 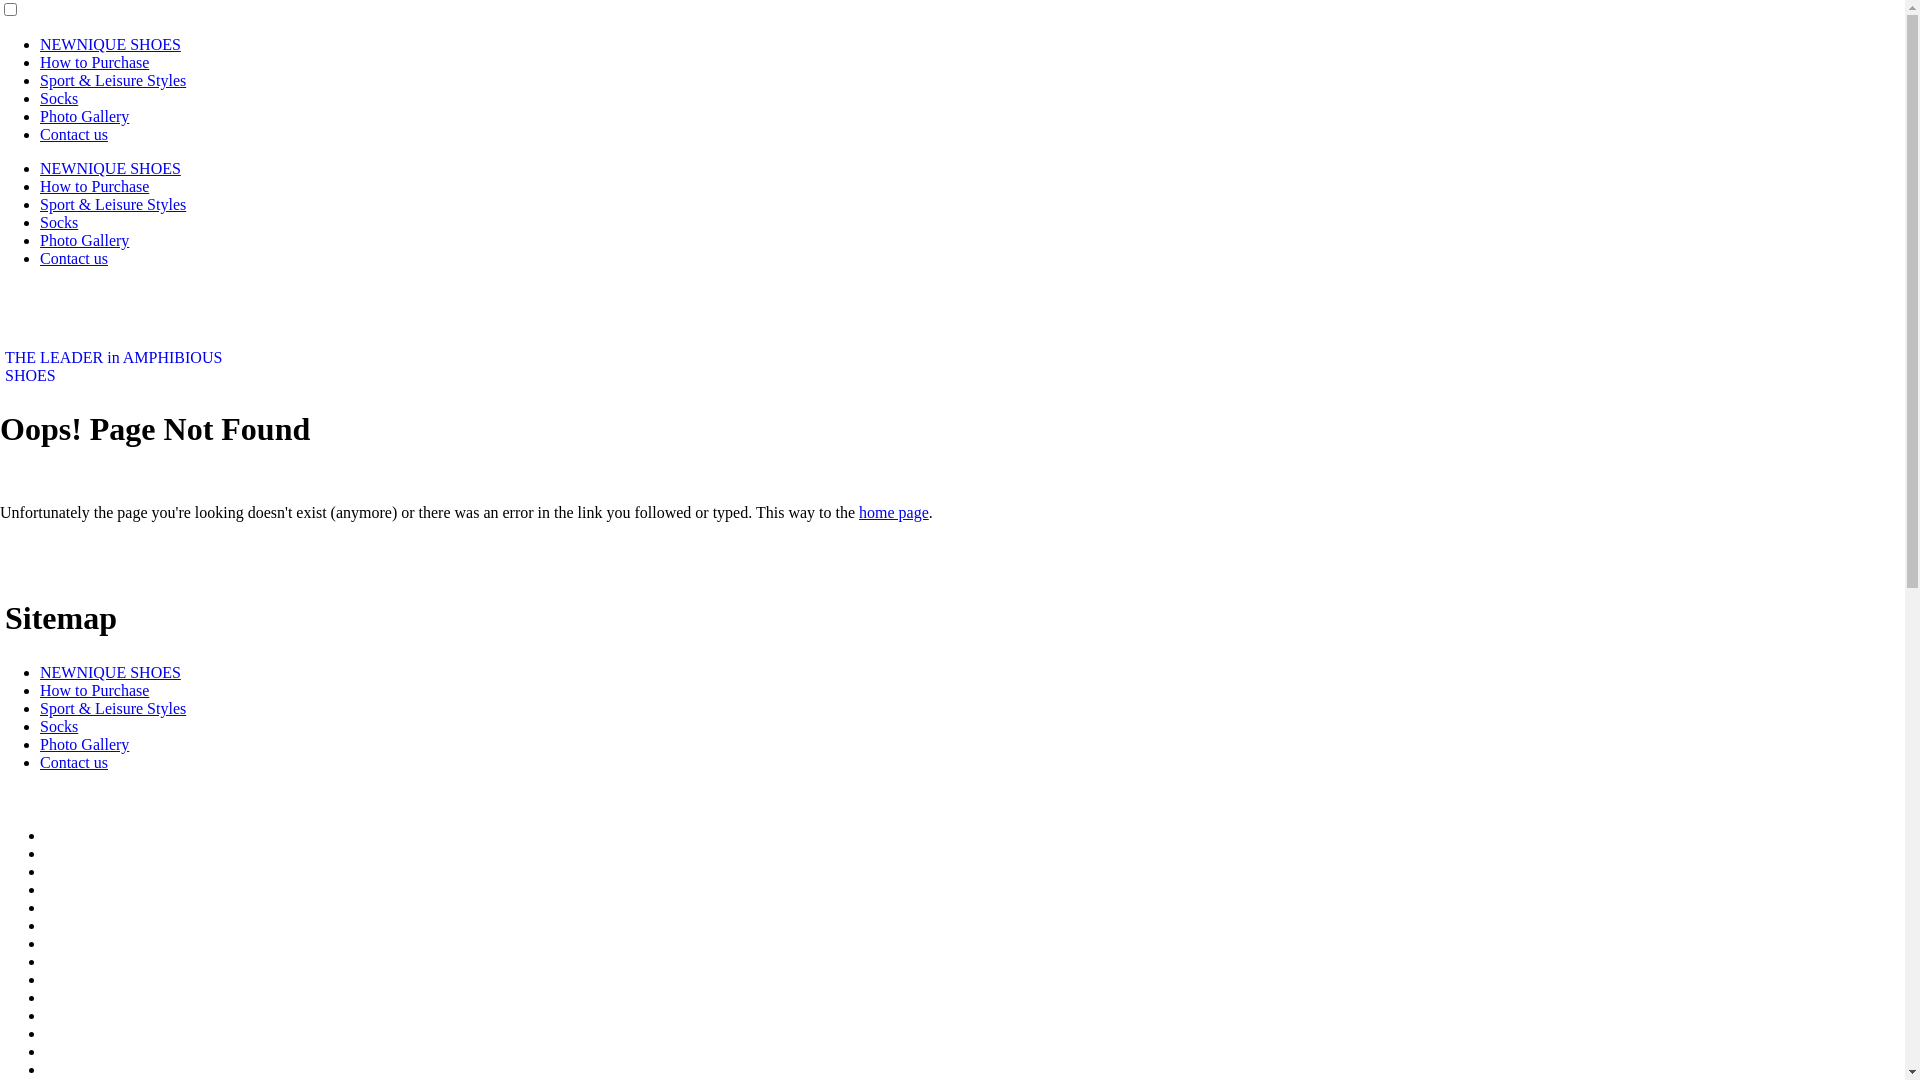 I want to click on Sport & Leisure Styles, so click(x=113, y=708).